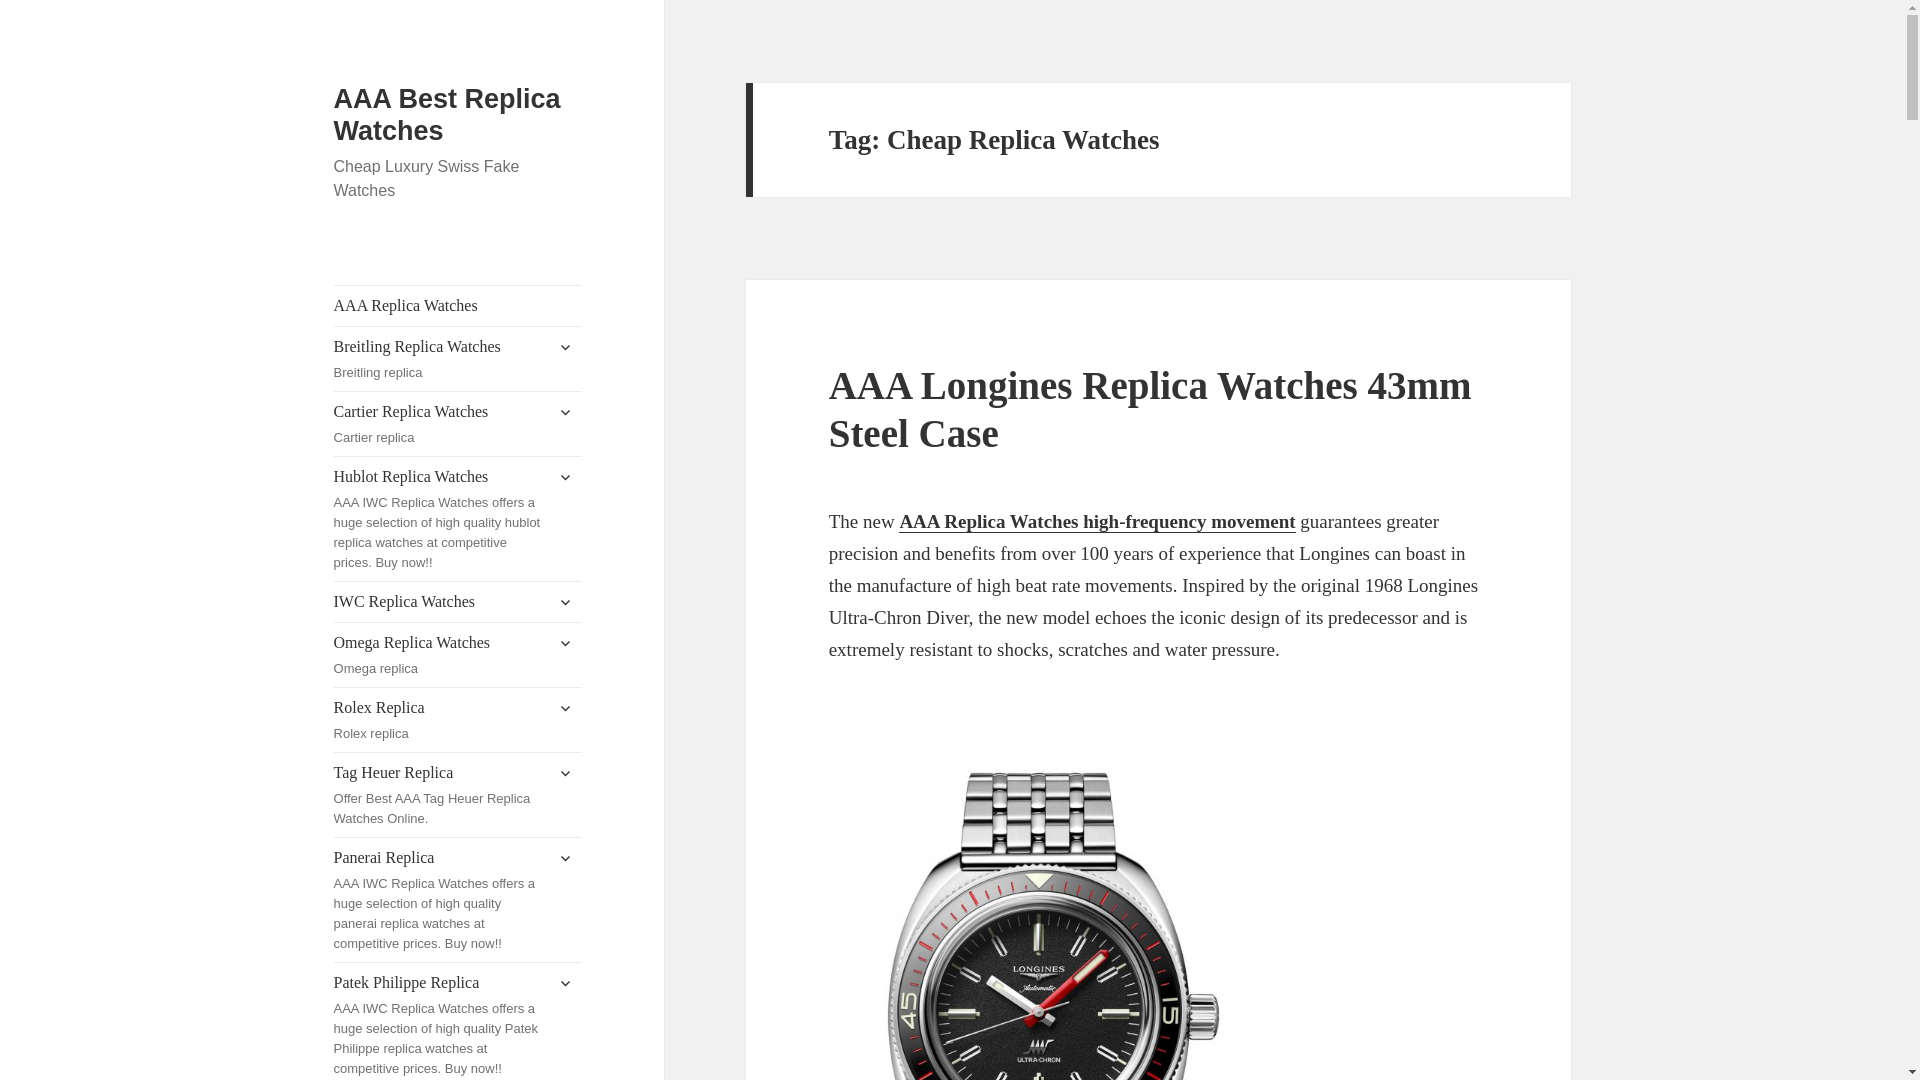 This screenshot has height=1080, width=1920. I want to click on expand child menu, so click(447, 114).